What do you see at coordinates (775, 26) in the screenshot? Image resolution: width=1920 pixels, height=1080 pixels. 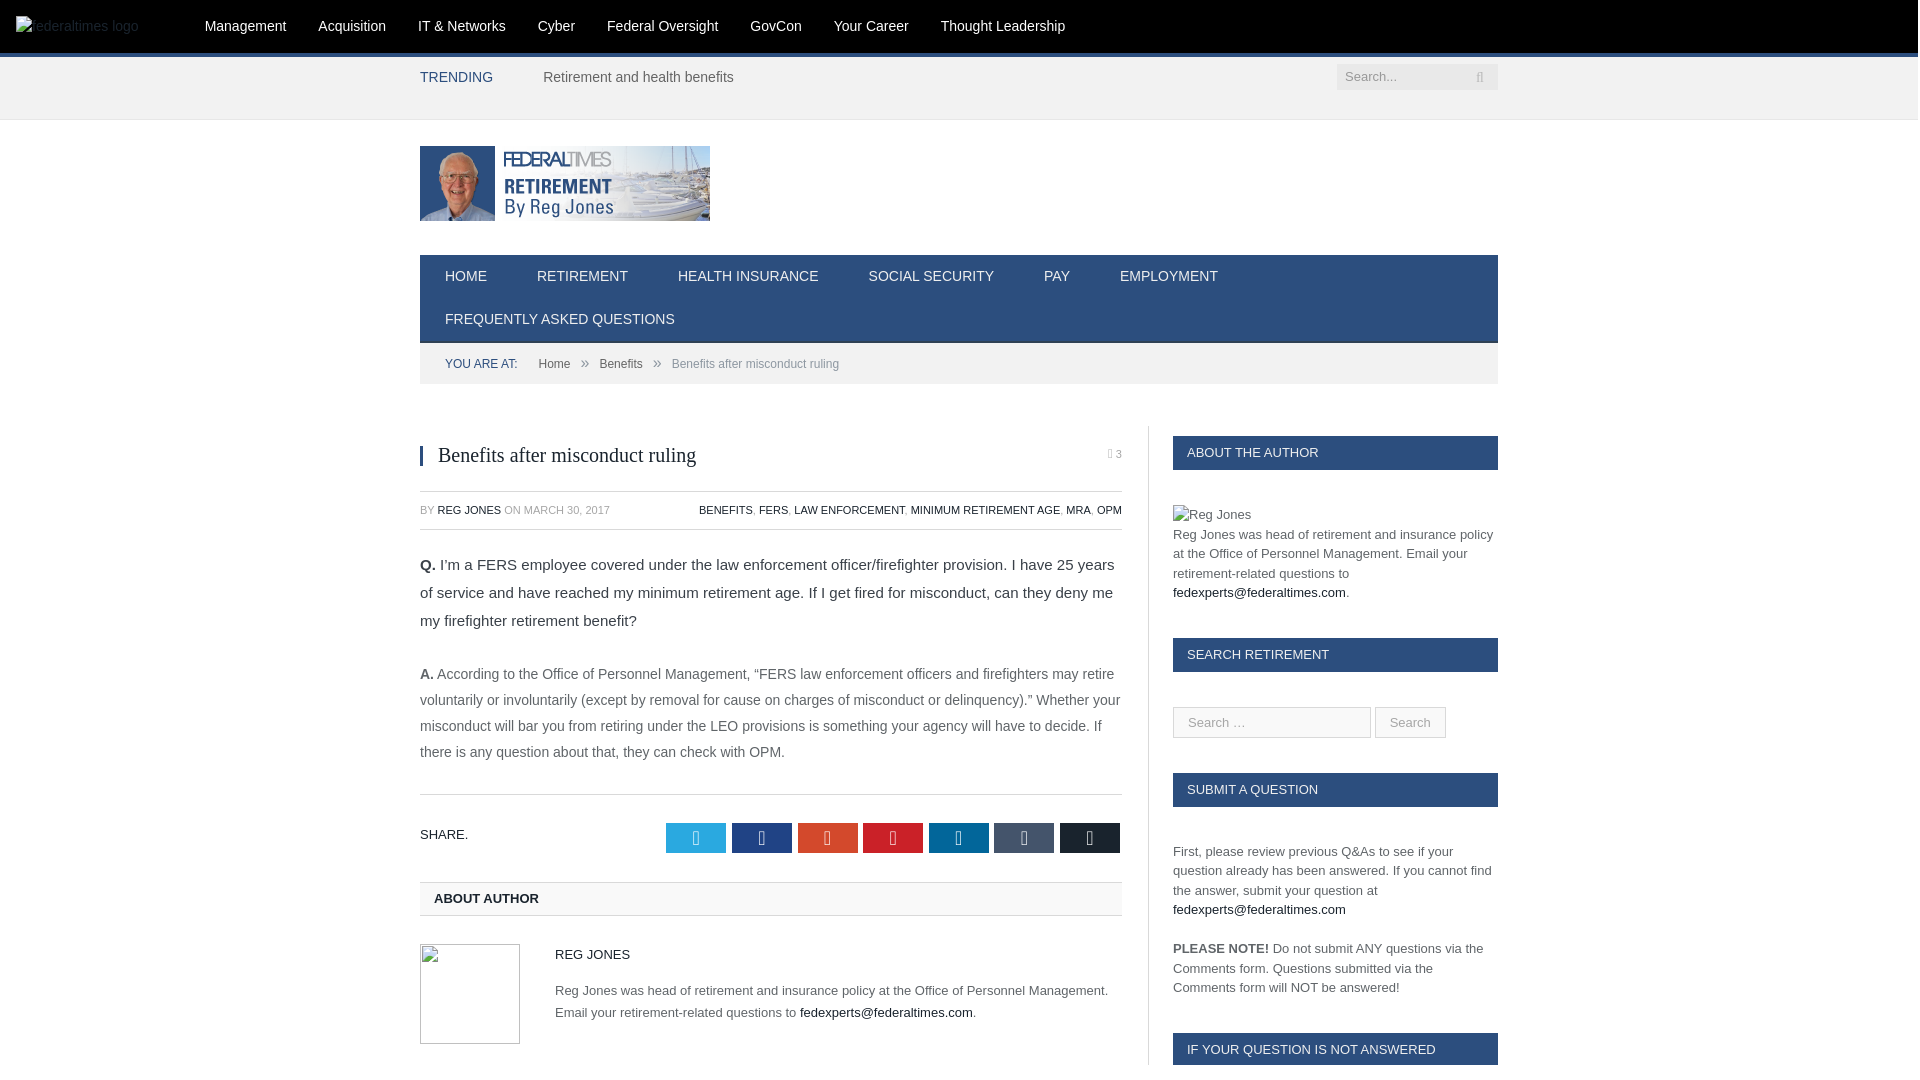 I see `GovCon` at bounding box center [775, 26].